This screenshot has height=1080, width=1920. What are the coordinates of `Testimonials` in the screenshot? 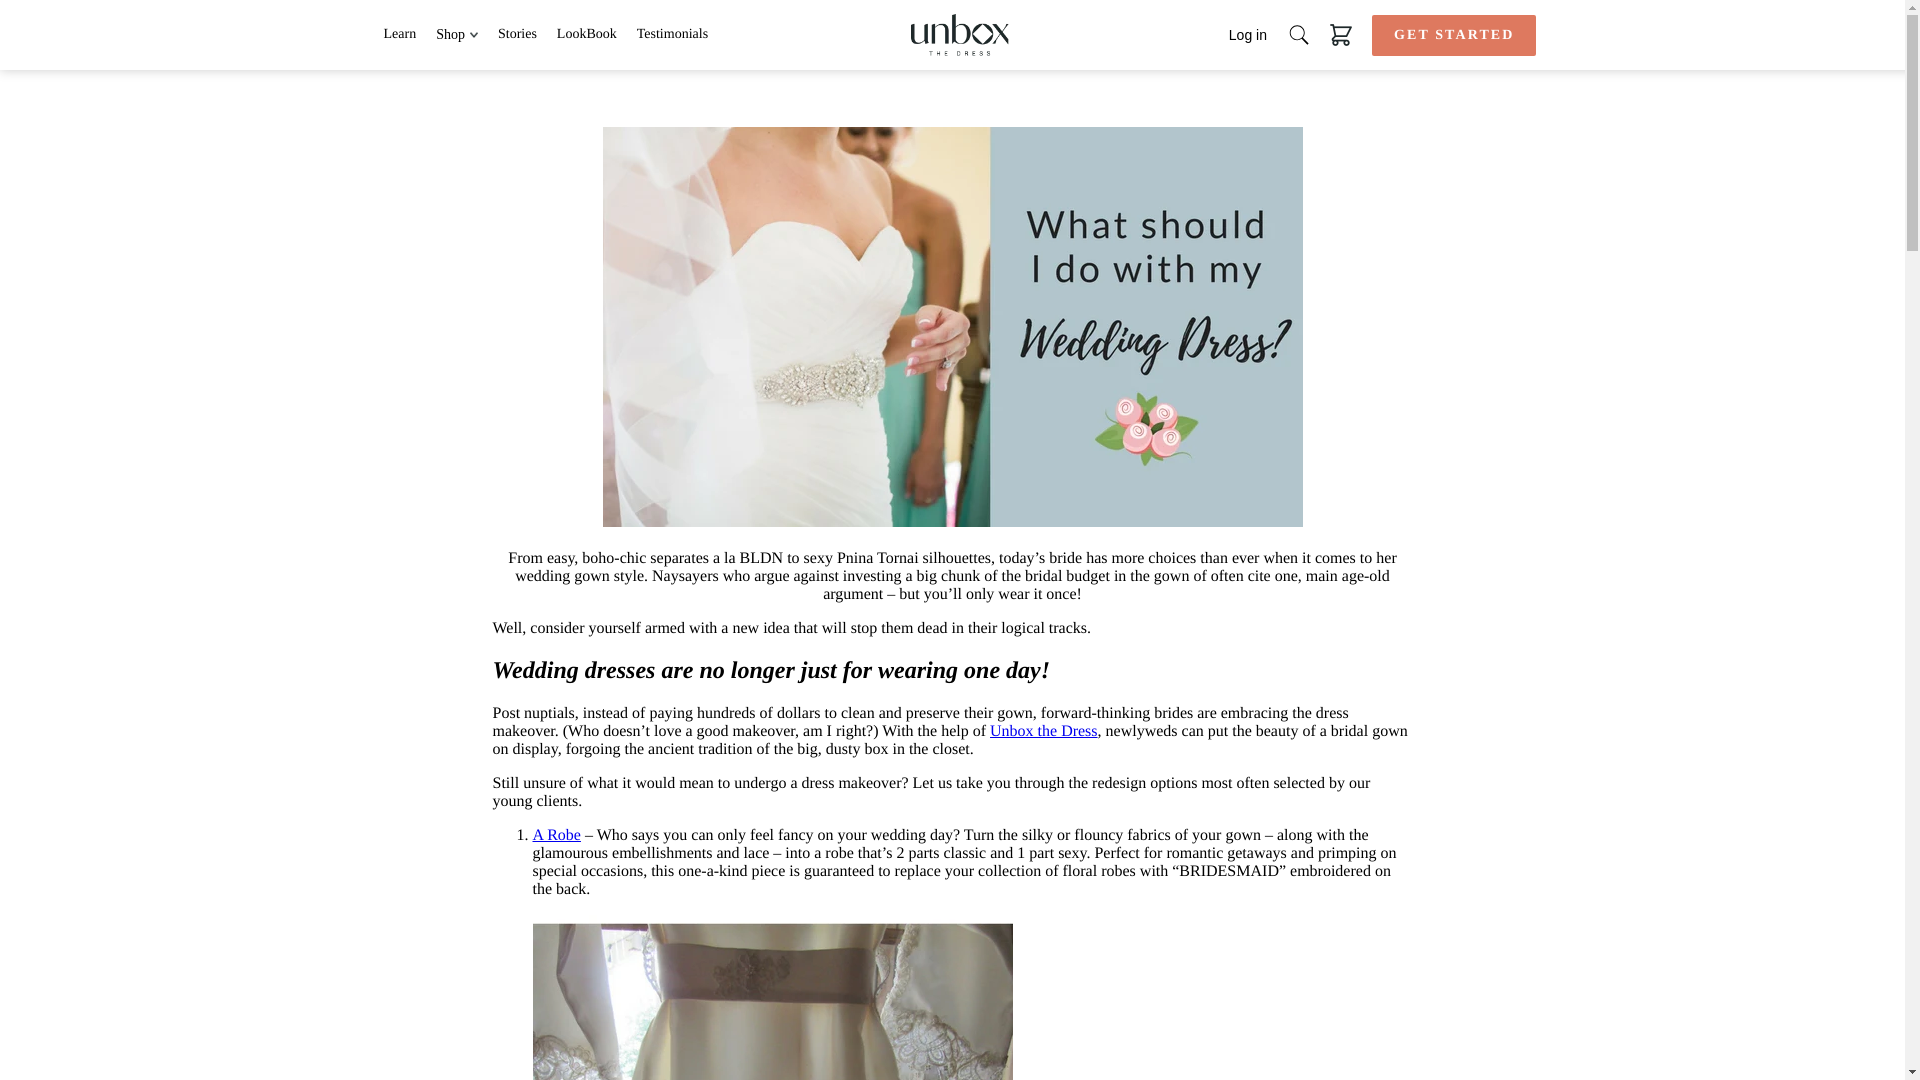 It's located at (672, 35).